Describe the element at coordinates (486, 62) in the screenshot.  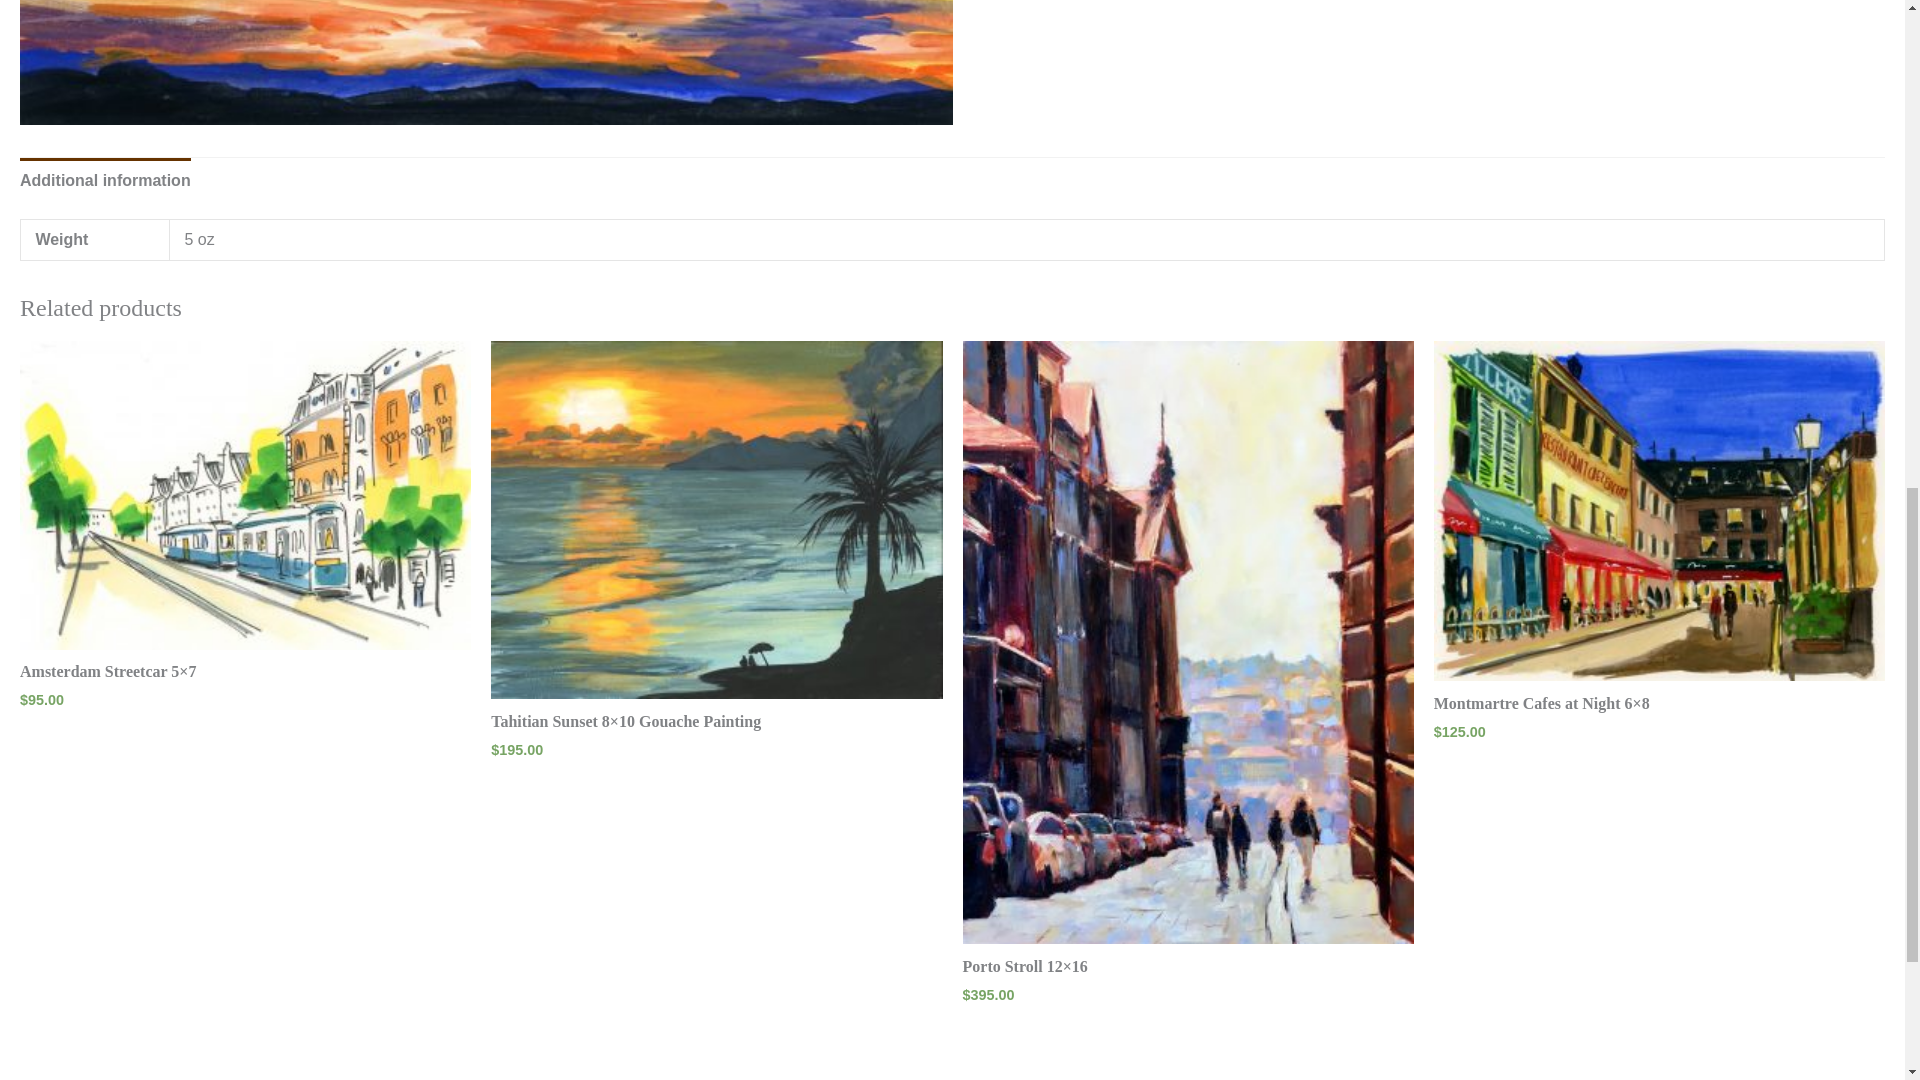
I see `taos sunset` at that location.